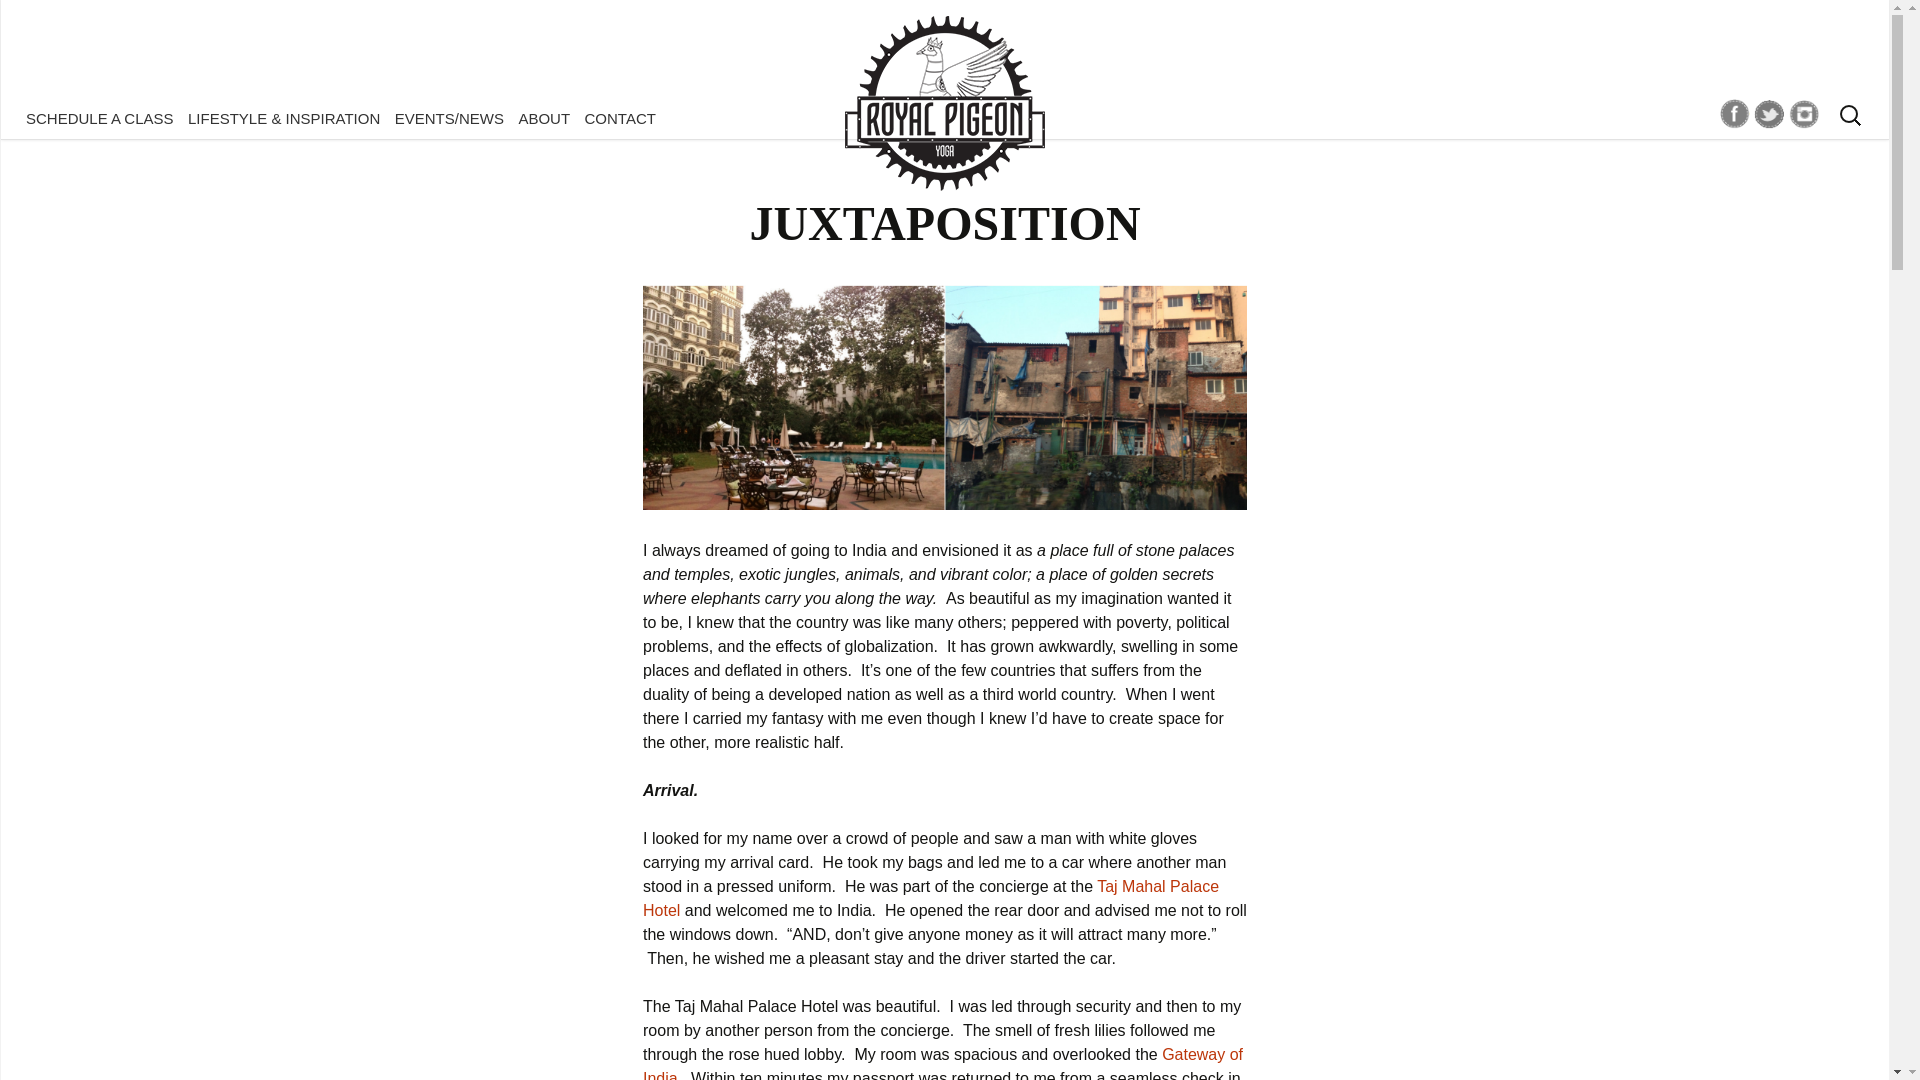  What do you see at coordinates (620, 118) in the screenshot?
I see `CONTACT` at bounding box center [620, 118].